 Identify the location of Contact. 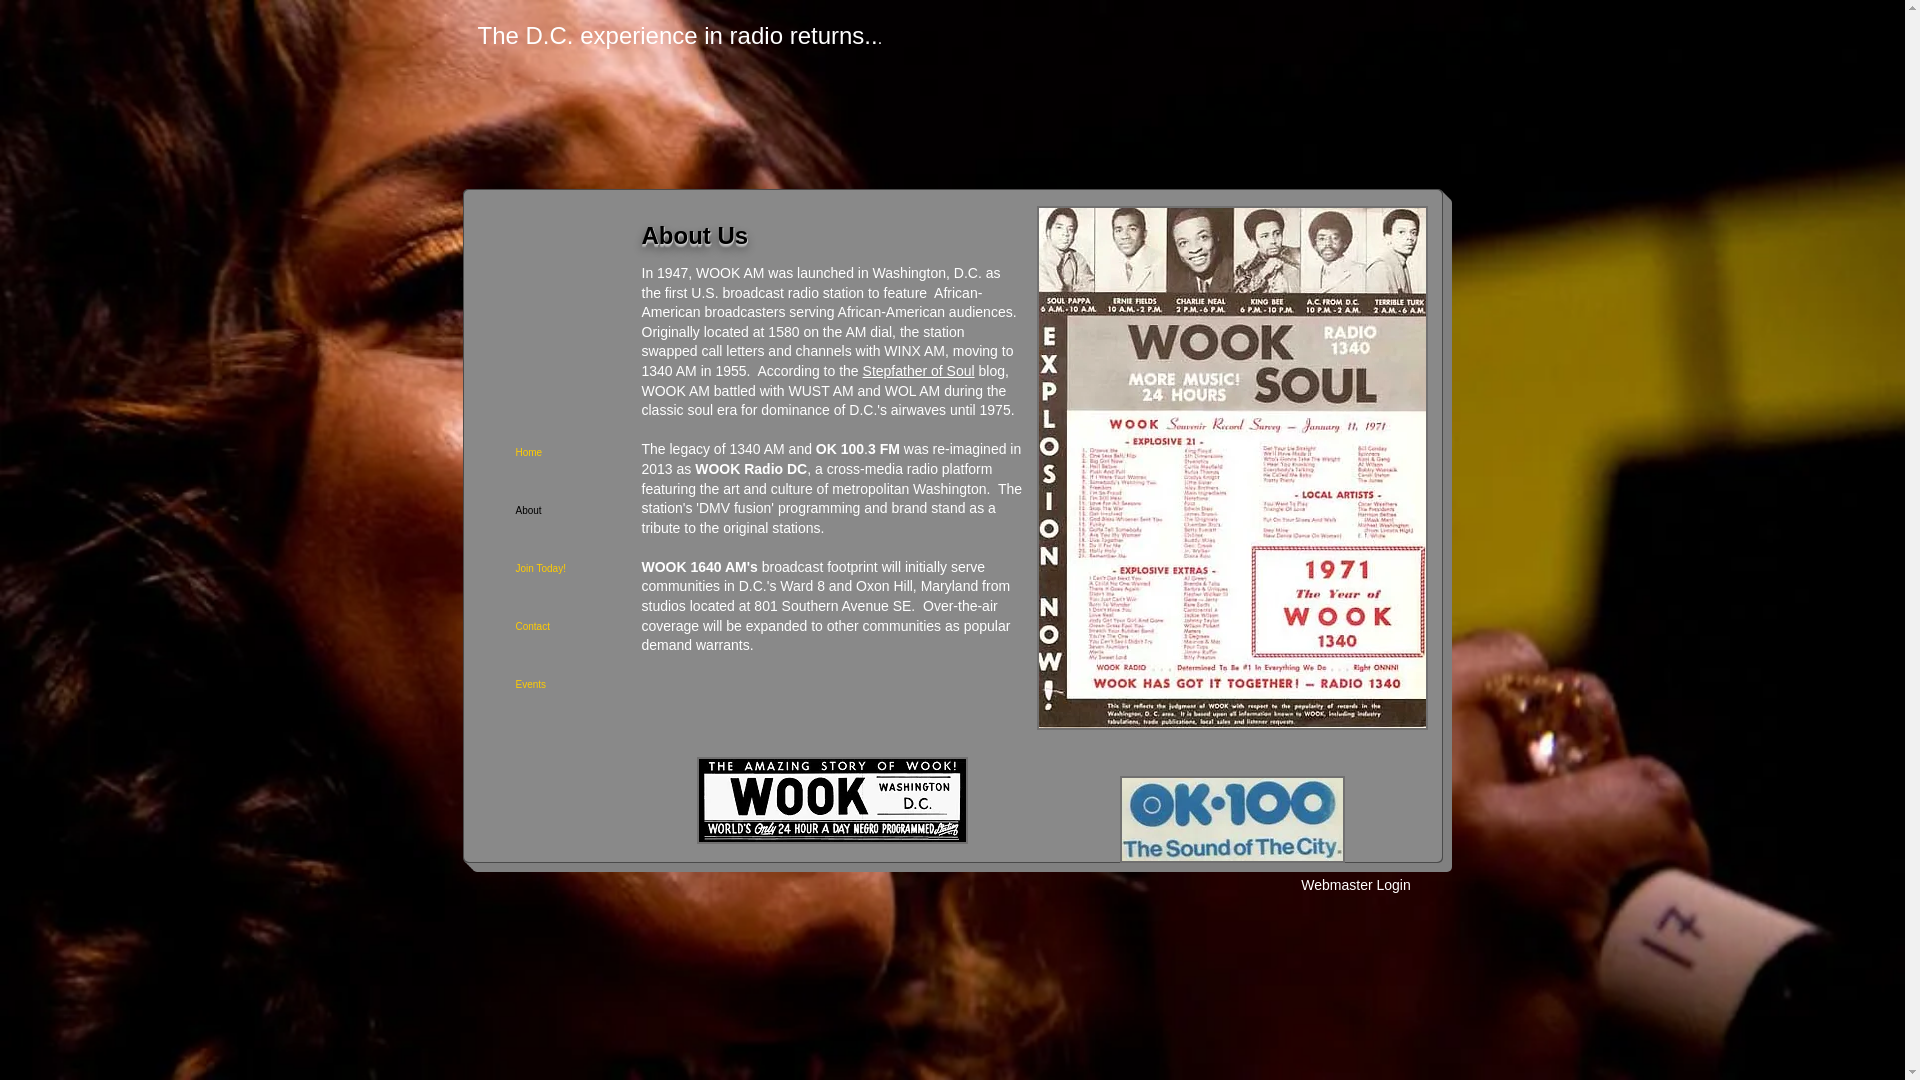
(552, 626).